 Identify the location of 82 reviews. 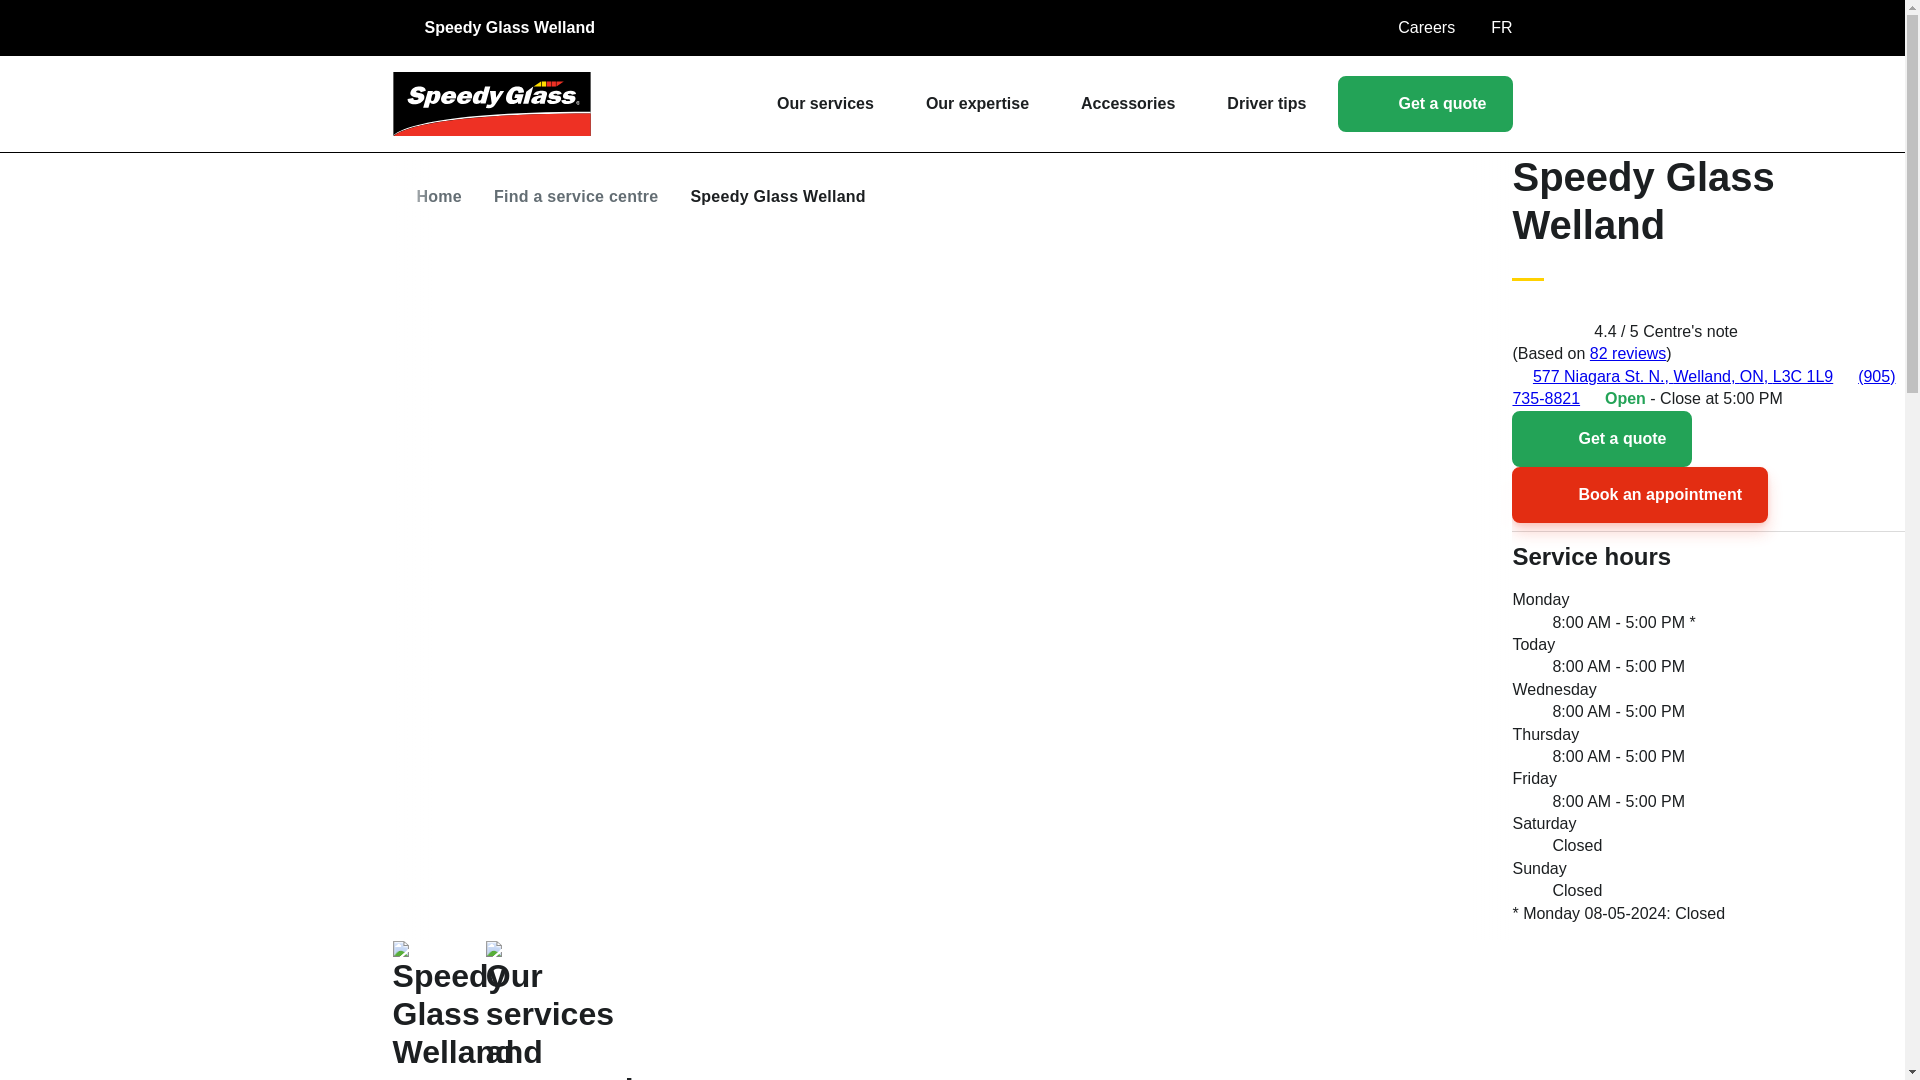
(1628, 352).